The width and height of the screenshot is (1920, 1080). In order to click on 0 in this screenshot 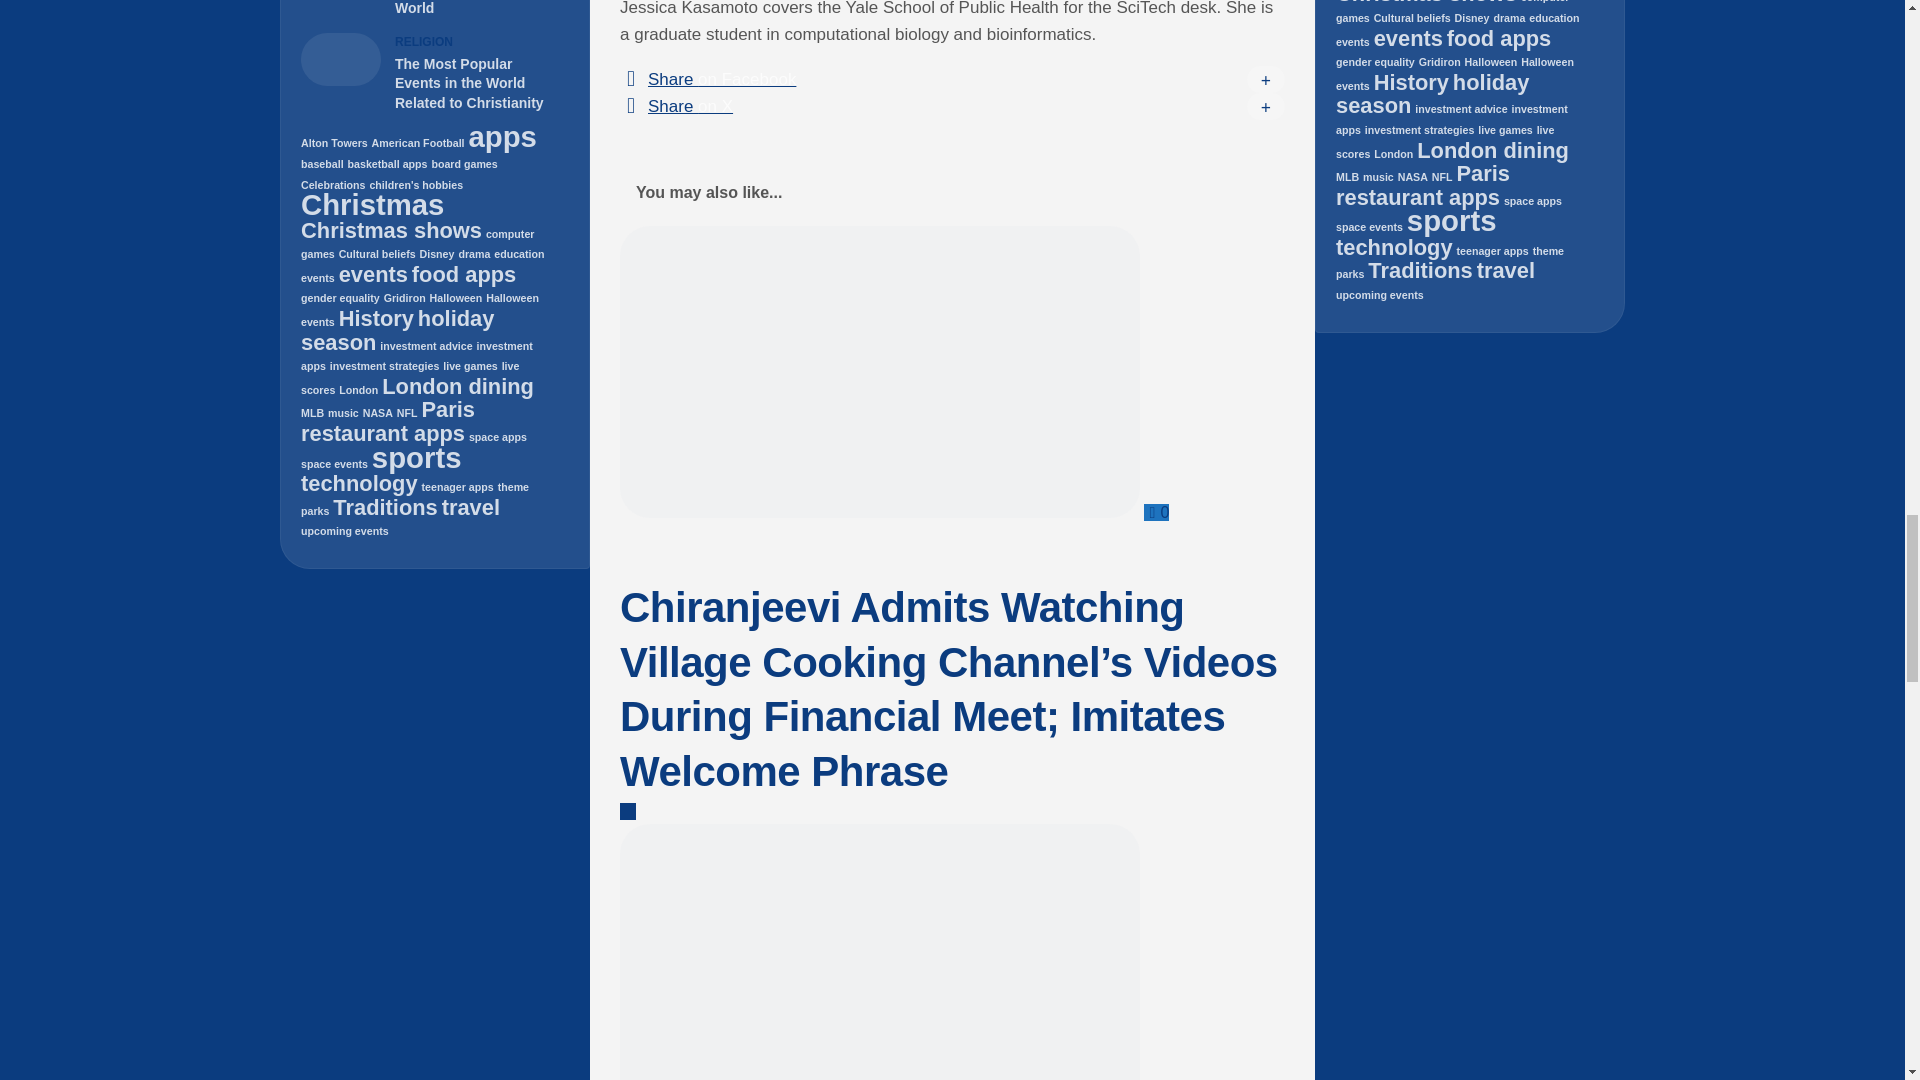, I will do `click(1156, 512)`.